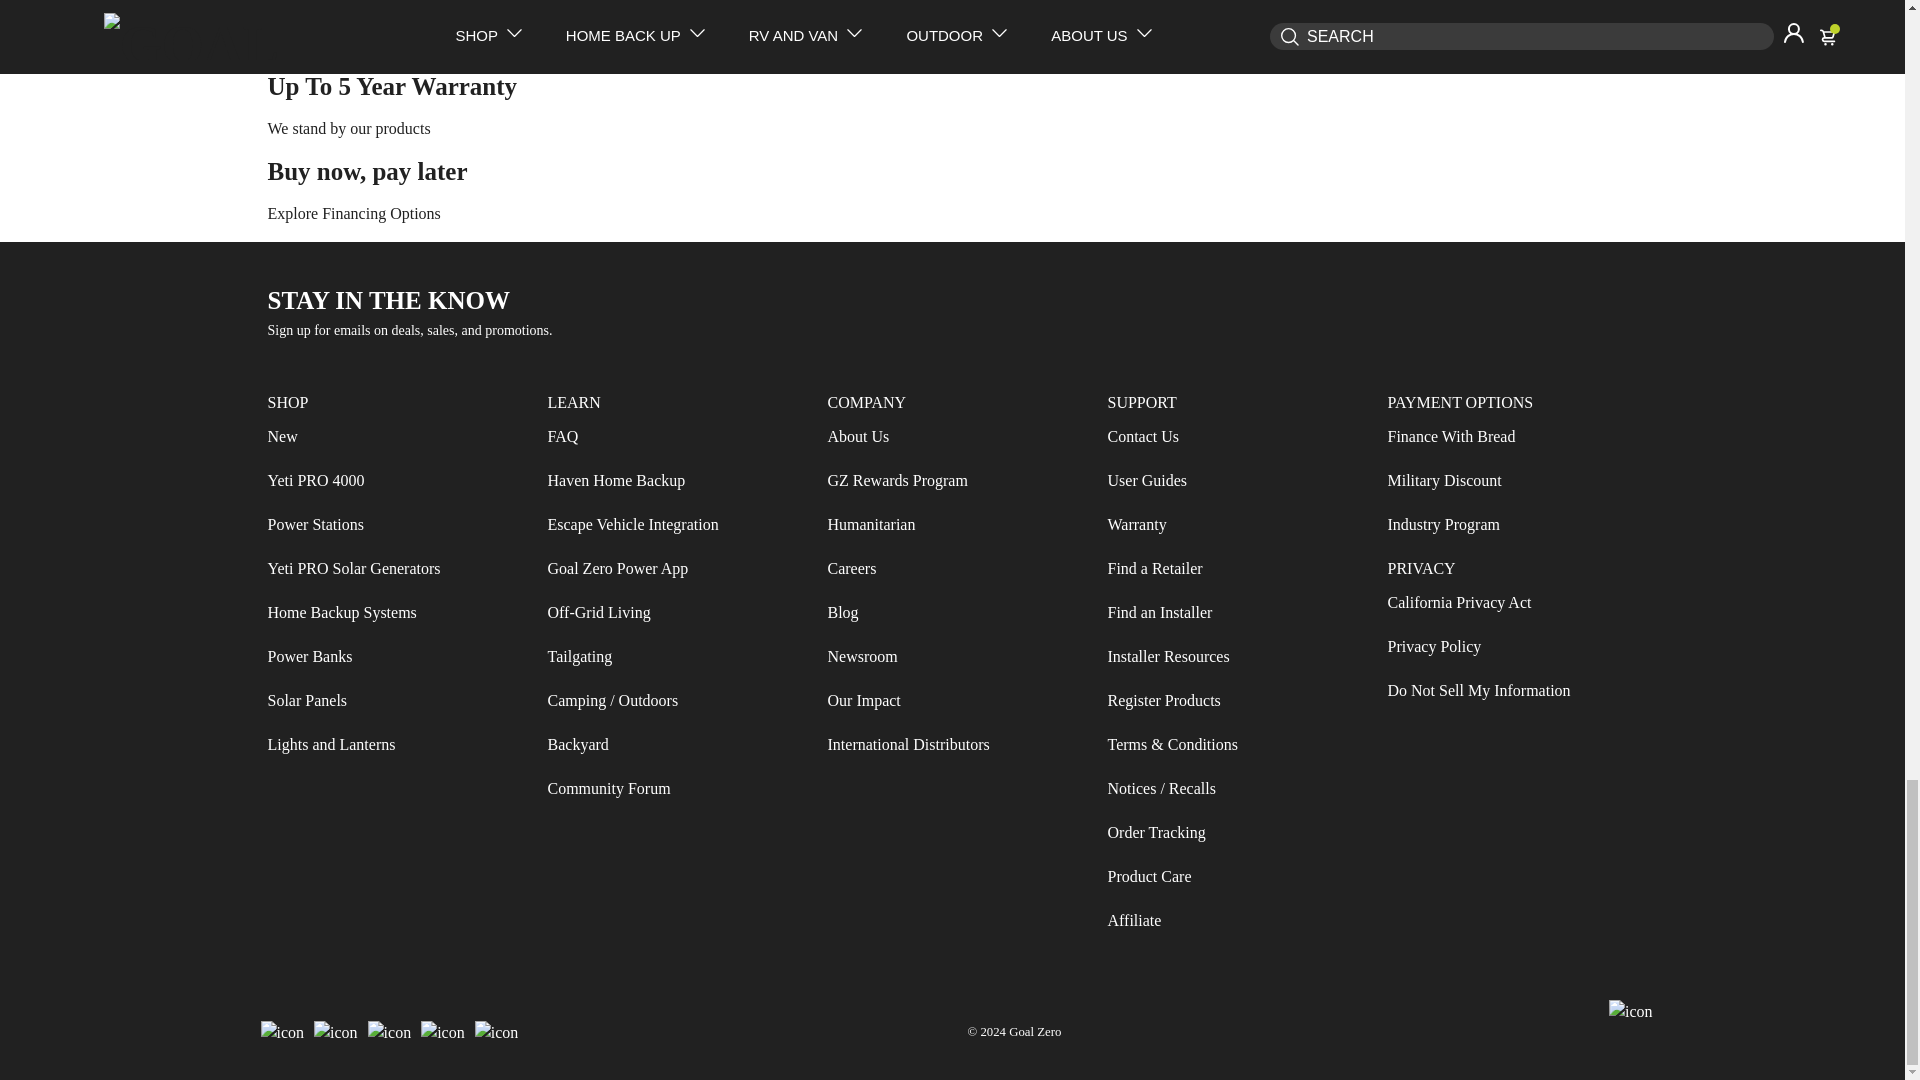  What do you see at coordinates (497, 1032) in the screenshot?
I see `Goal Zero on Pinterest` at bounding box center [497, 1032].